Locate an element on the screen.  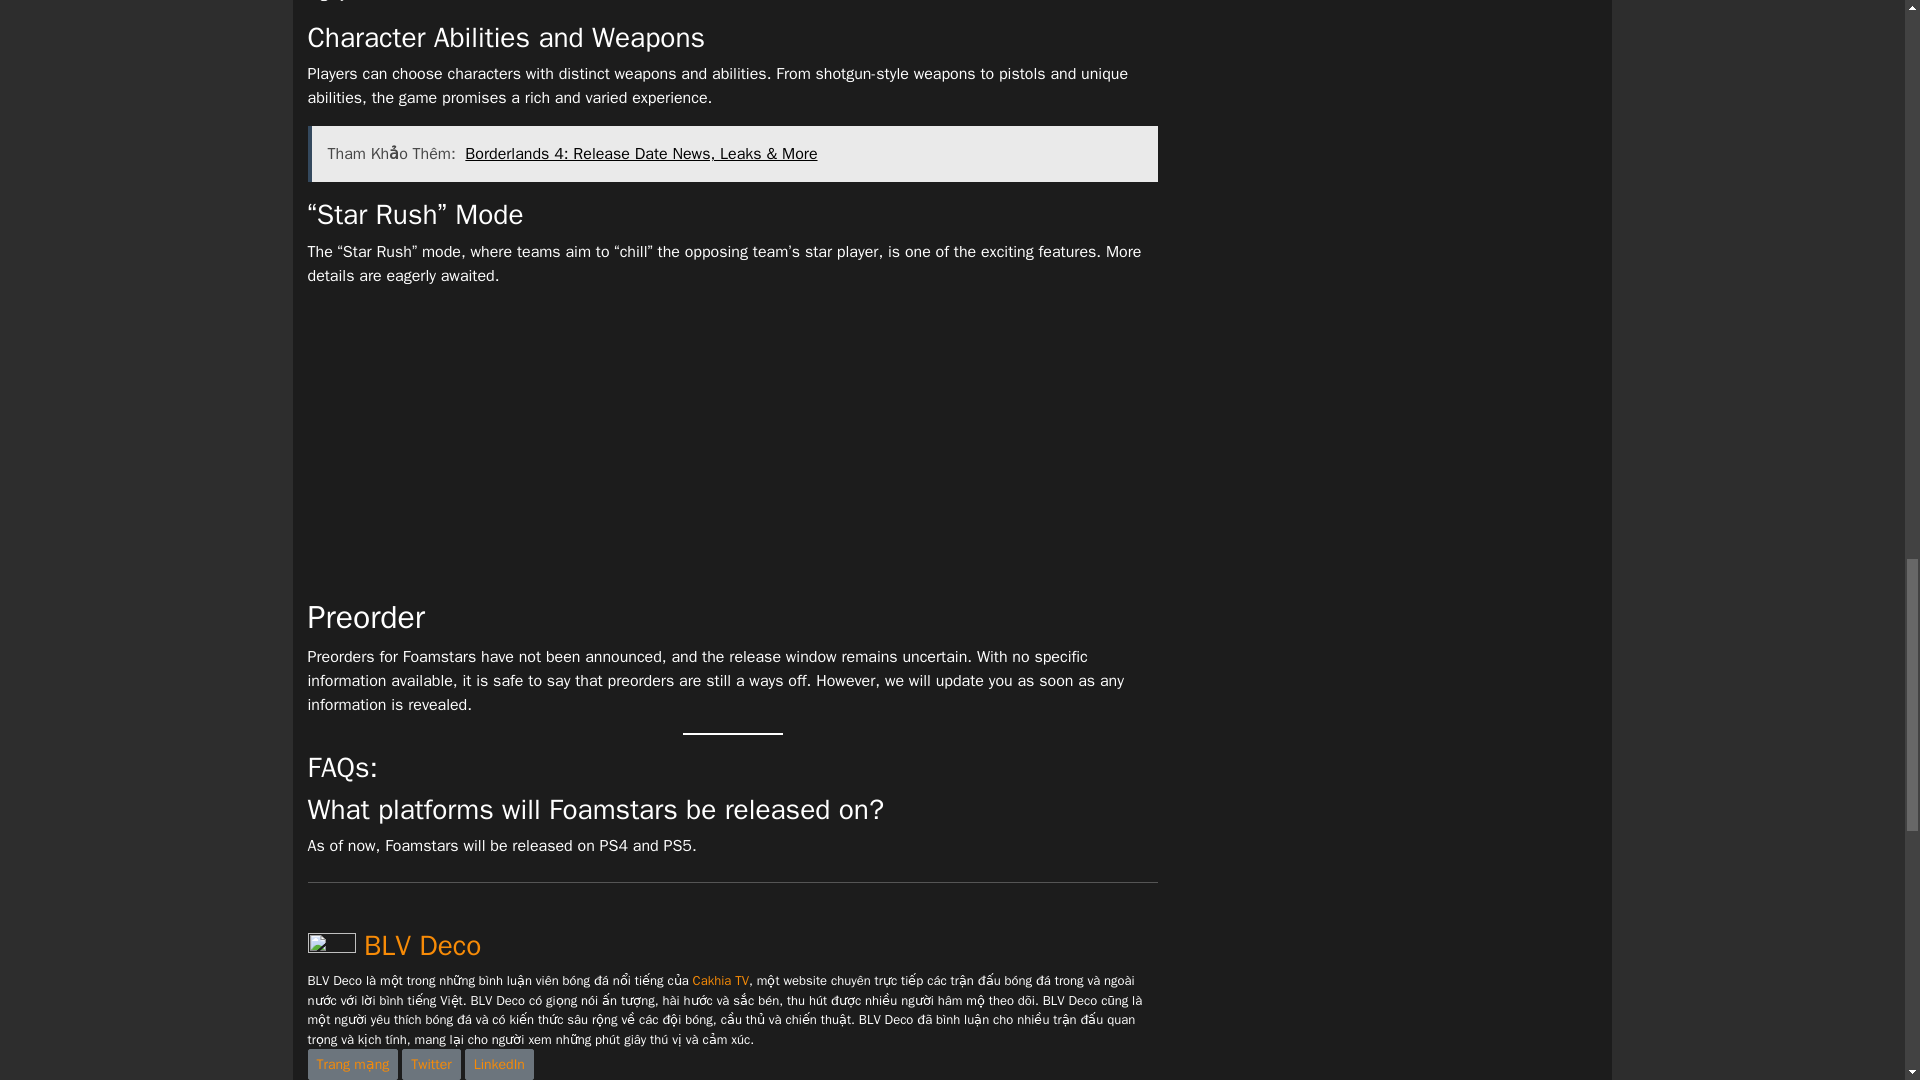
Twitter is located at coordinates (430, 1064).